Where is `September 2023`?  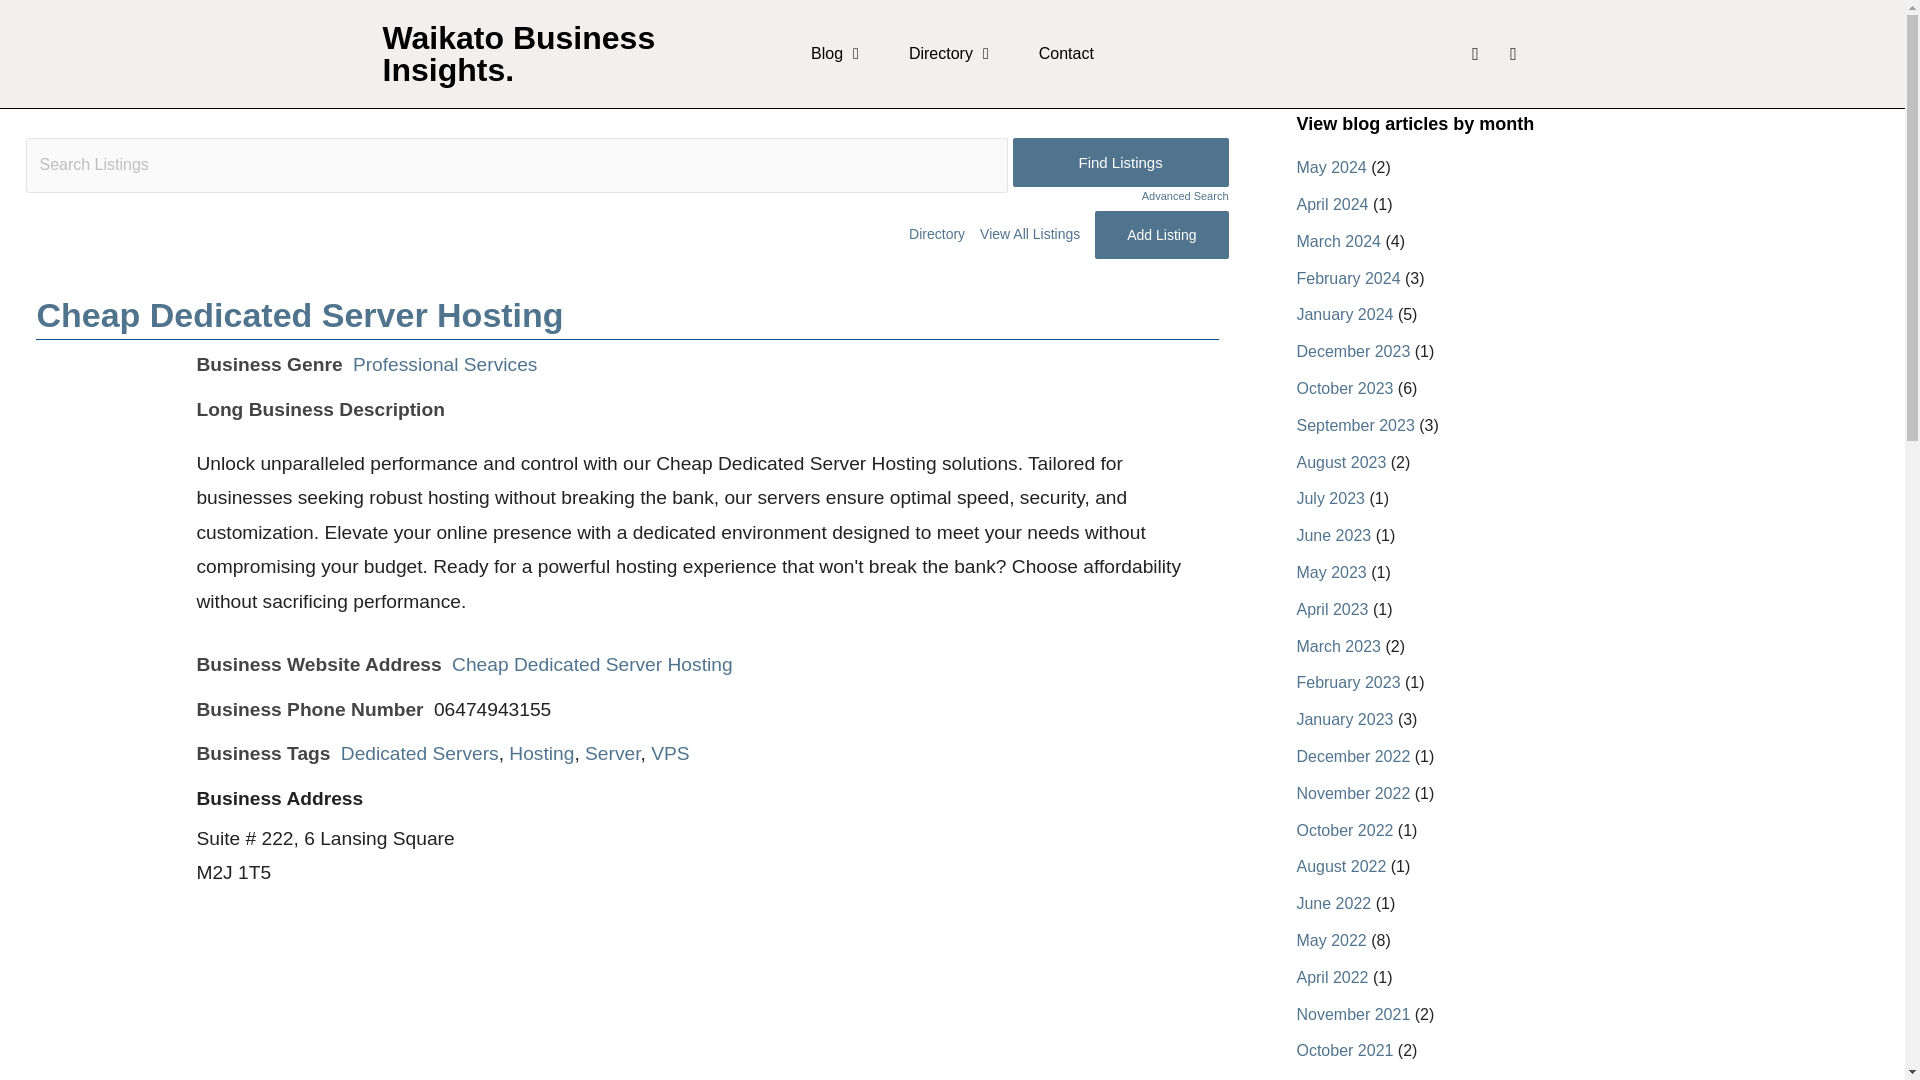 September 2023 is located at coordinates (1354, 425).